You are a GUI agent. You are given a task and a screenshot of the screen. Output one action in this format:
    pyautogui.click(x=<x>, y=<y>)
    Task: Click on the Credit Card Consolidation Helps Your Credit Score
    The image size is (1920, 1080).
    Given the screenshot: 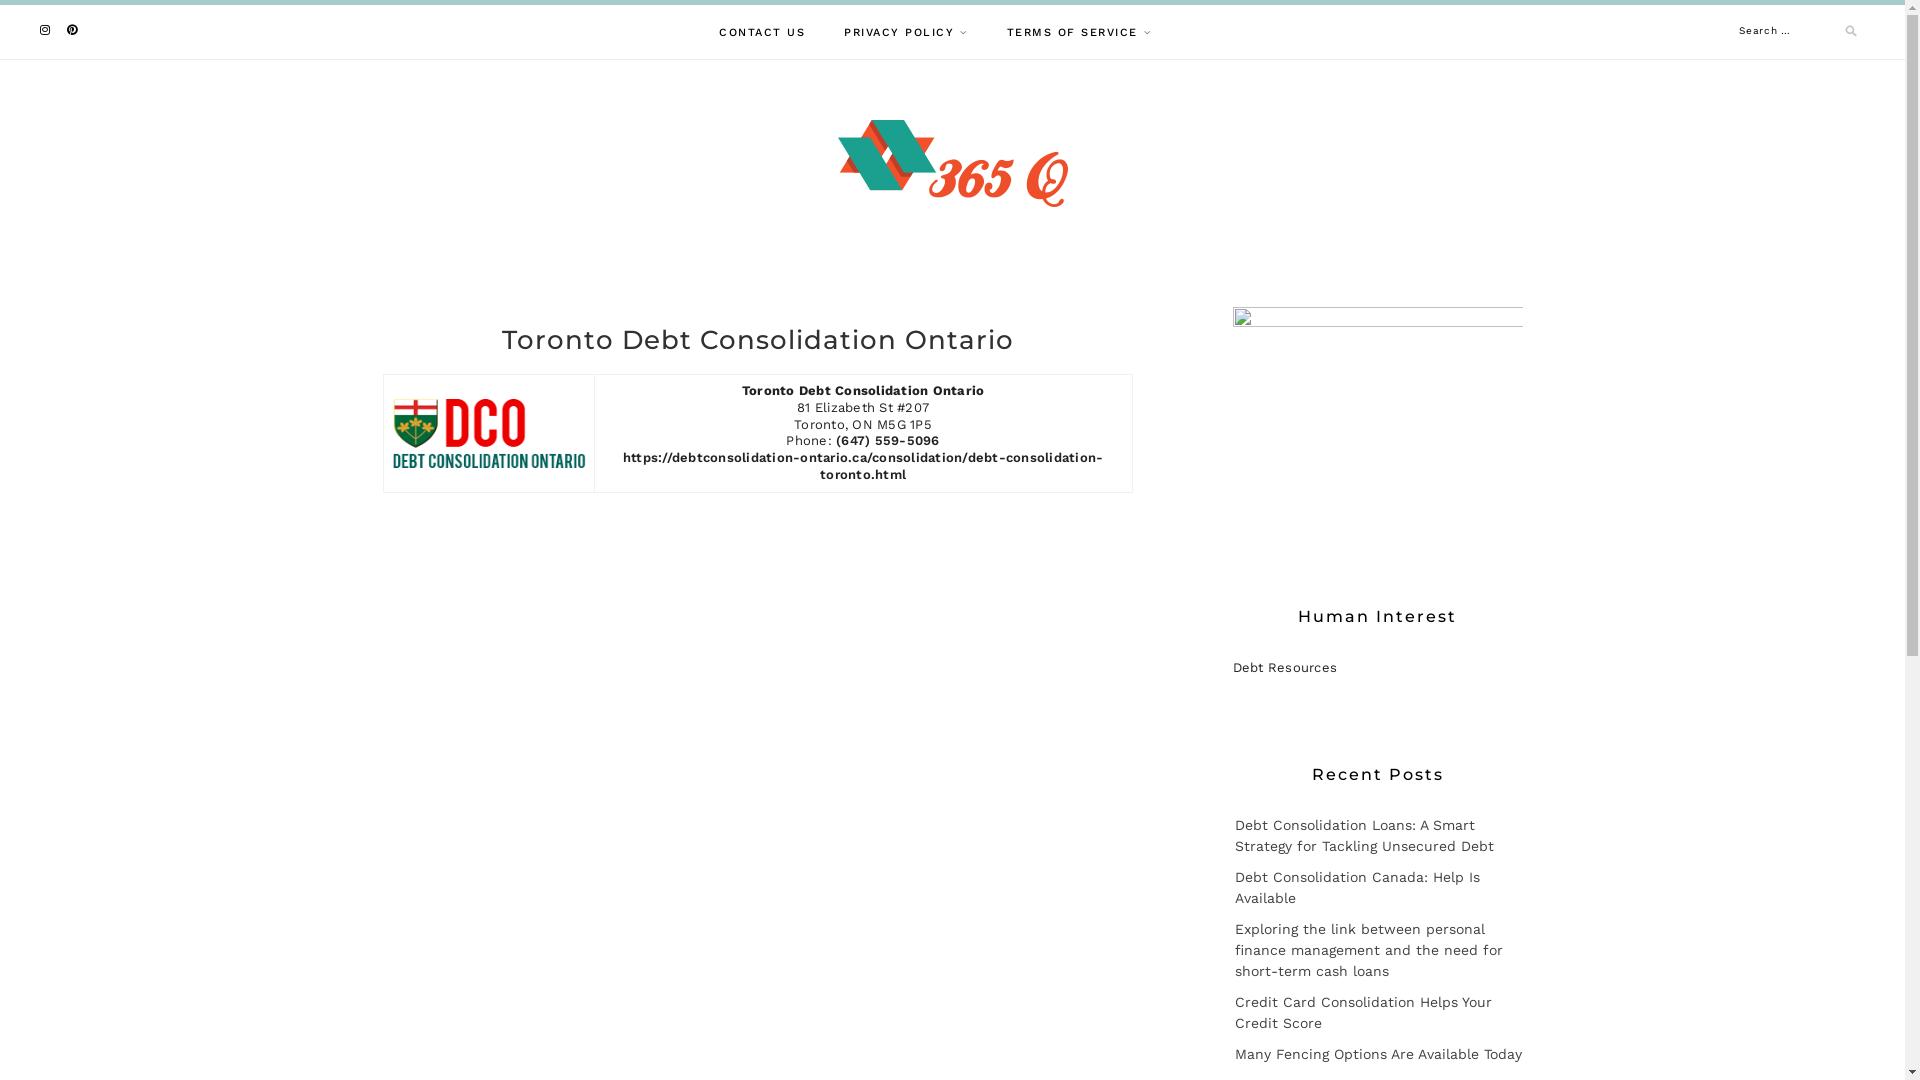 What is the action you would take?
    pyautogui.click(x=1362, y=1012)
    